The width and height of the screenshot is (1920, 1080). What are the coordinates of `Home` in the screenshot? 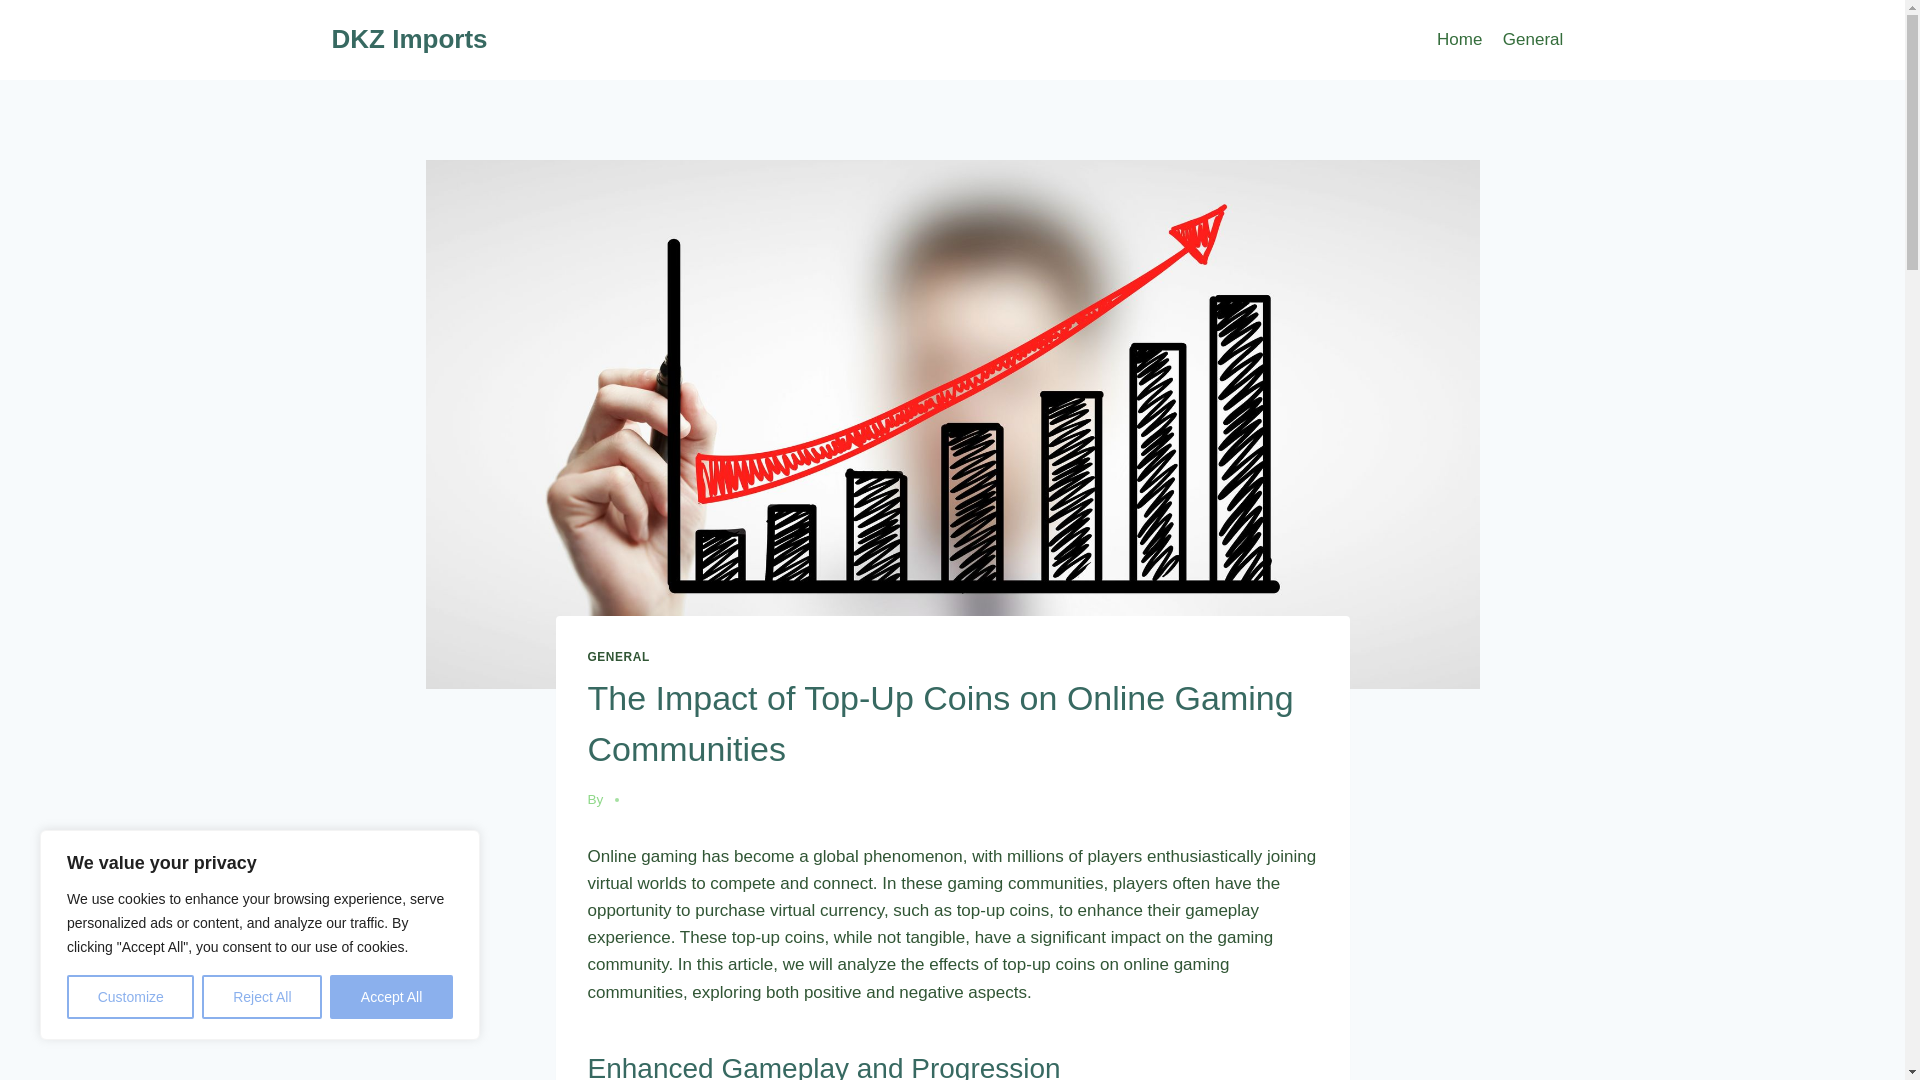 It's located at (1460, 40).